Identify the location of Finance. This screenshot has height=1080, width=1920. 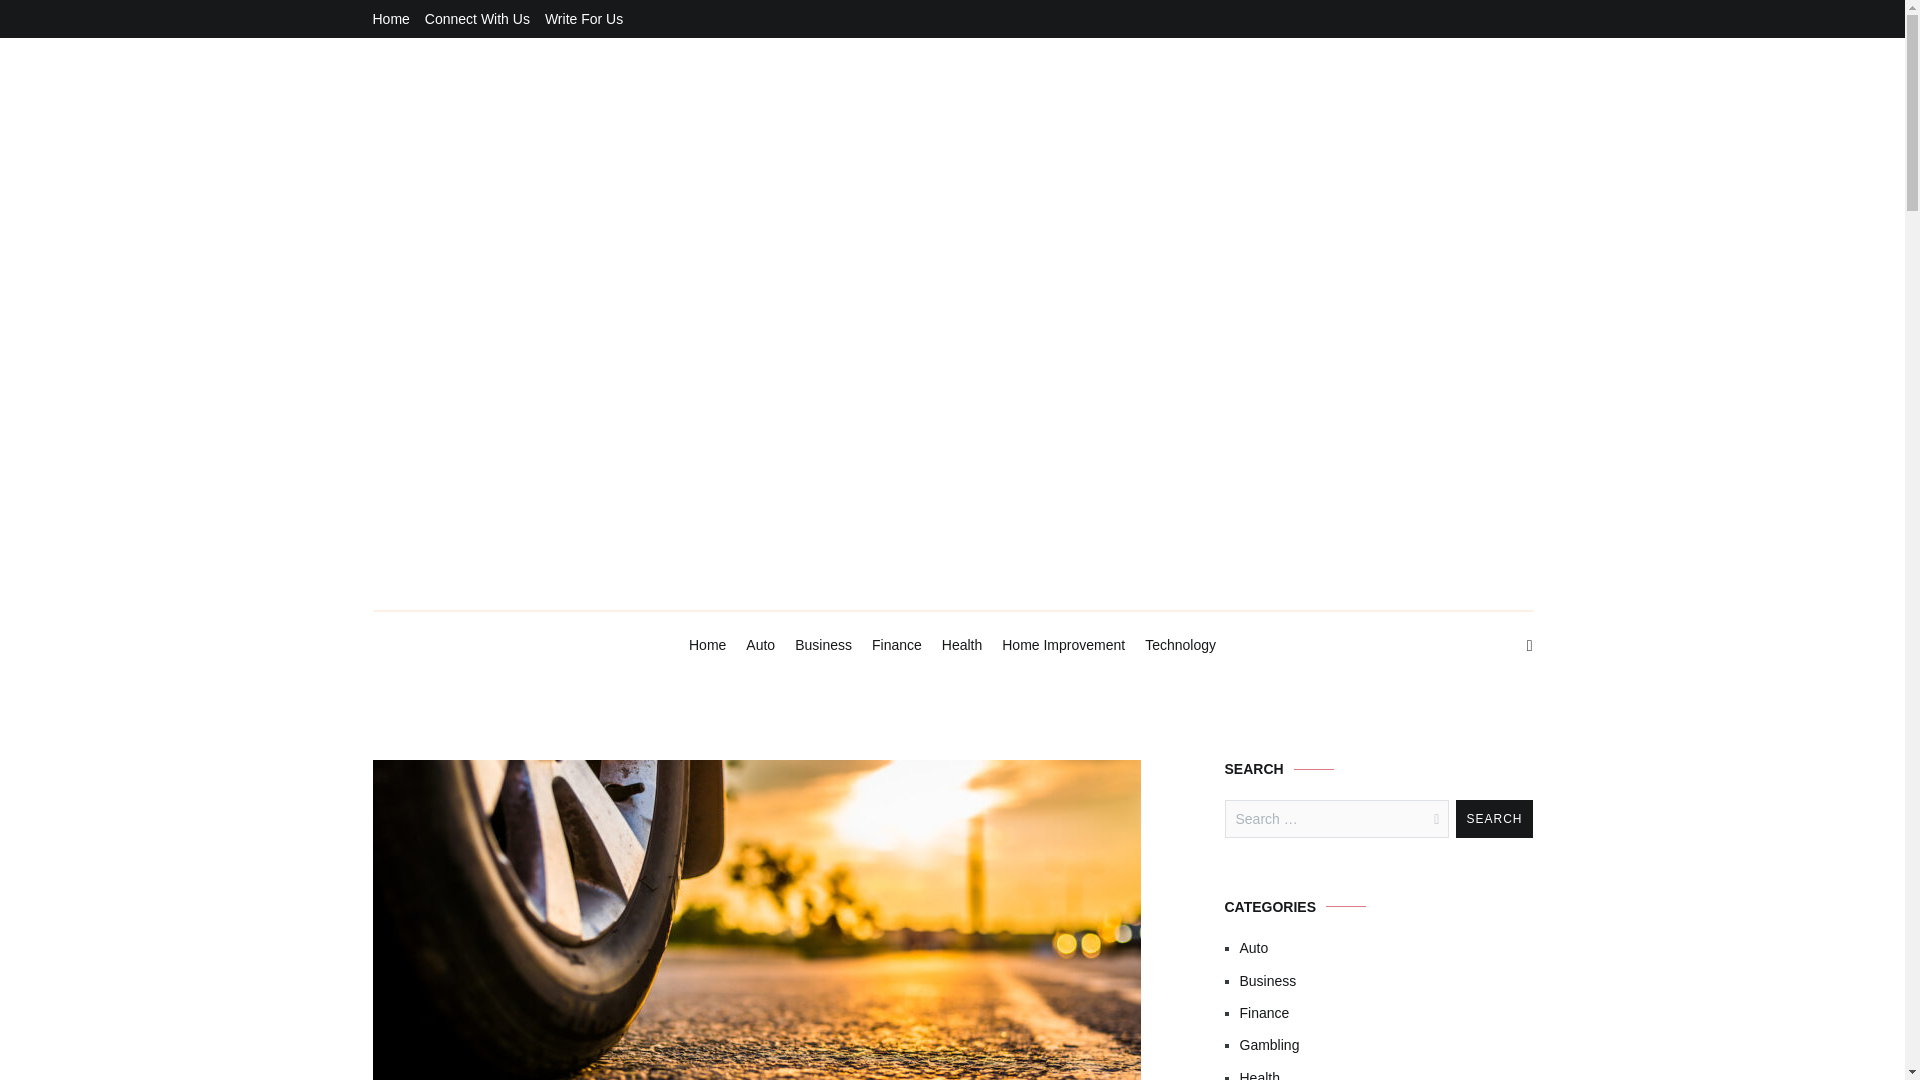
(896, 646).